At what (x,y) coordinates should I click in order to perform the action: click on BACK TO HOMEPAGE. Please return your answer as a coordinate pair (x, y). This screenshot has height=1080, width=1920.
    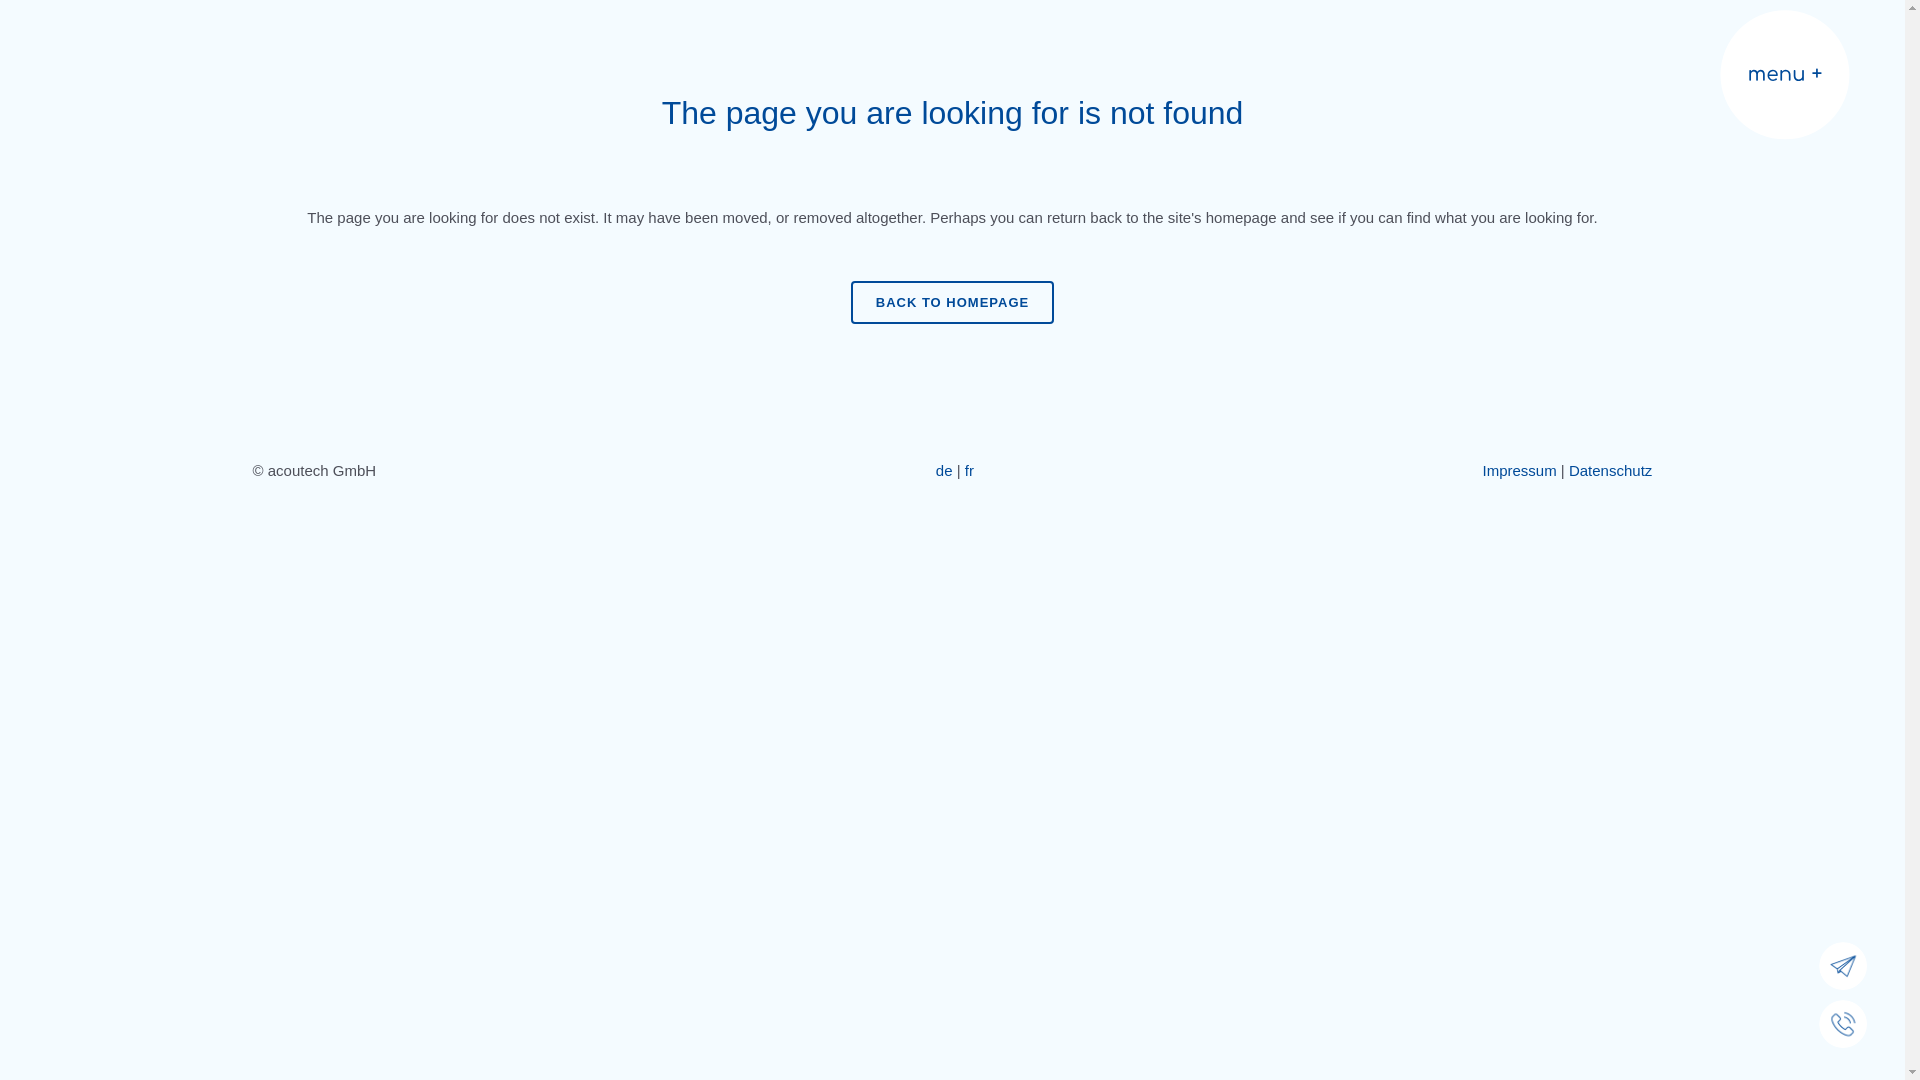
    Looking at the image, I should click on (952, 302).